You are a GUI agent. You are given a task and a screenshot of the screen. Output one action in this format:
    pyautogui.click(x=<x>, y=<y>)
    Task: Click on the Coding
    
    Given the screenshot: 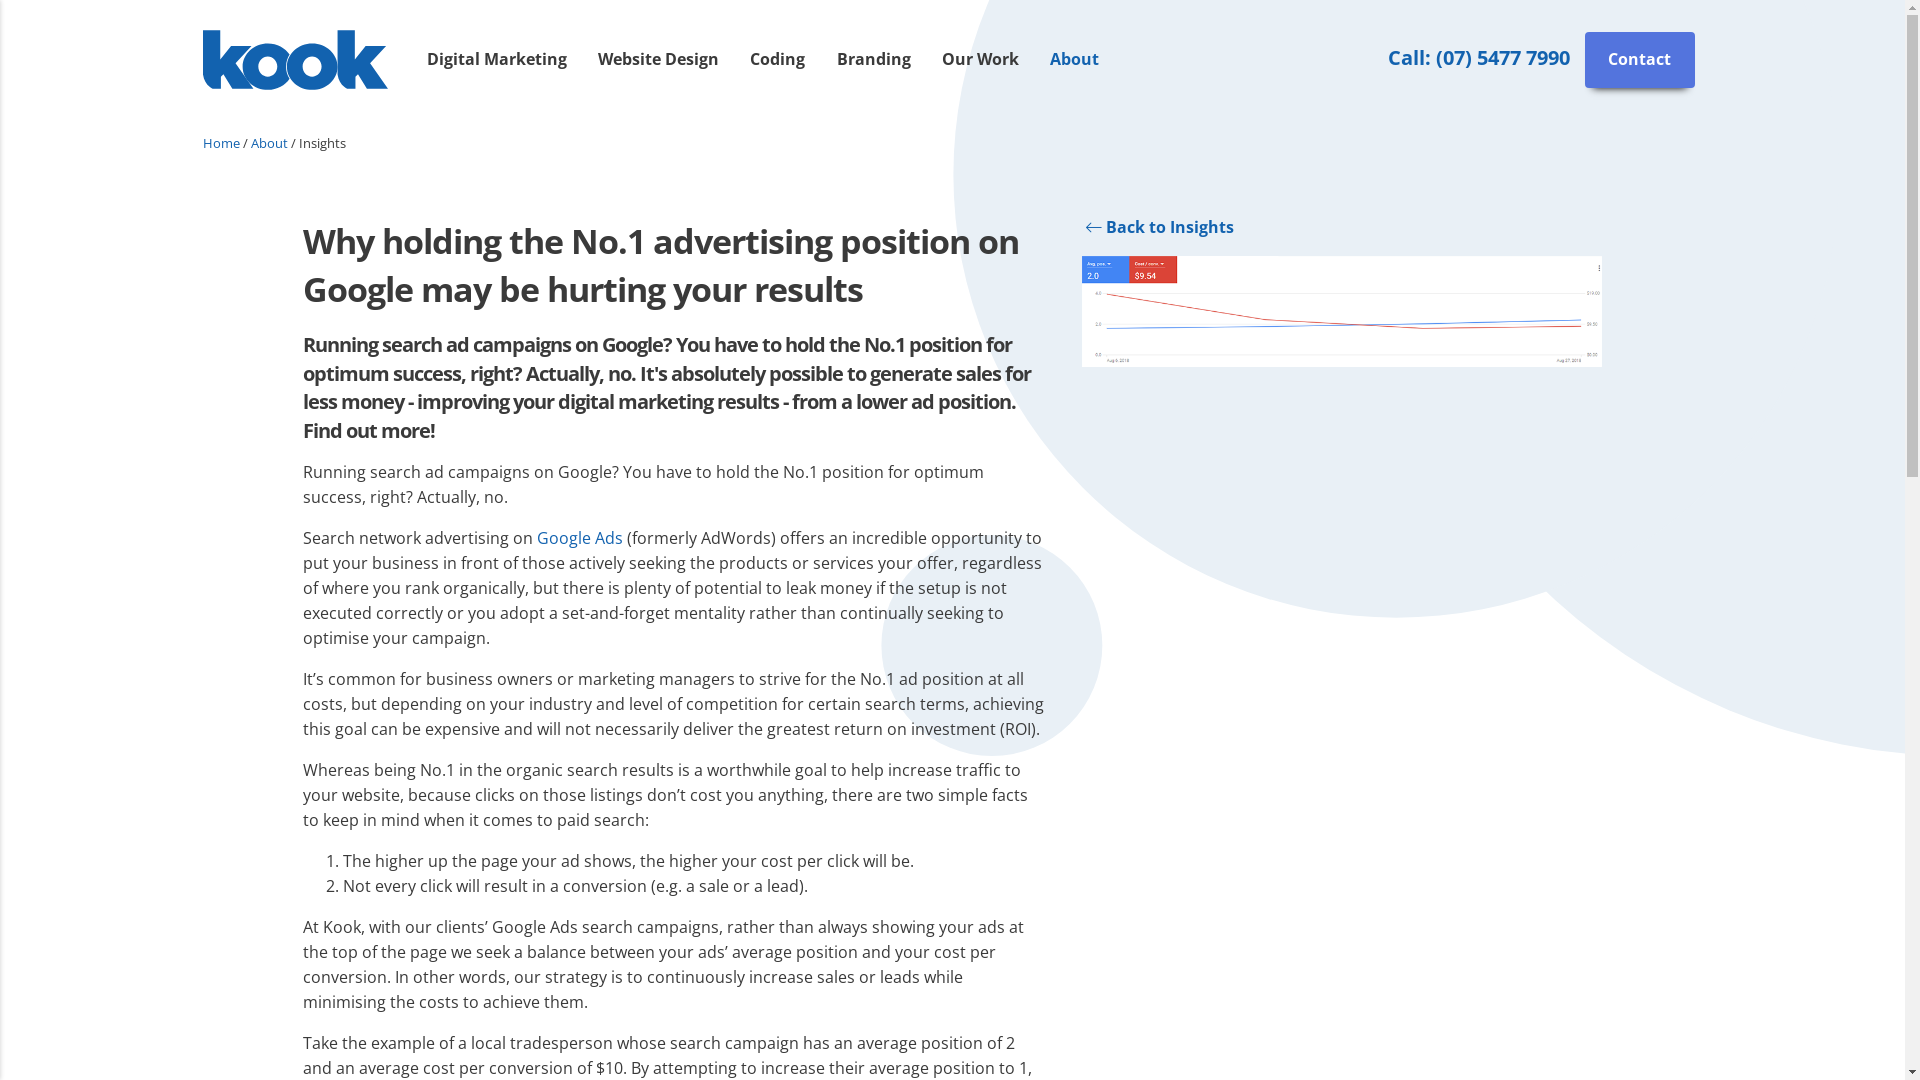 What is the action you would take?
    pyautogui.click(x=778, y=60)
    